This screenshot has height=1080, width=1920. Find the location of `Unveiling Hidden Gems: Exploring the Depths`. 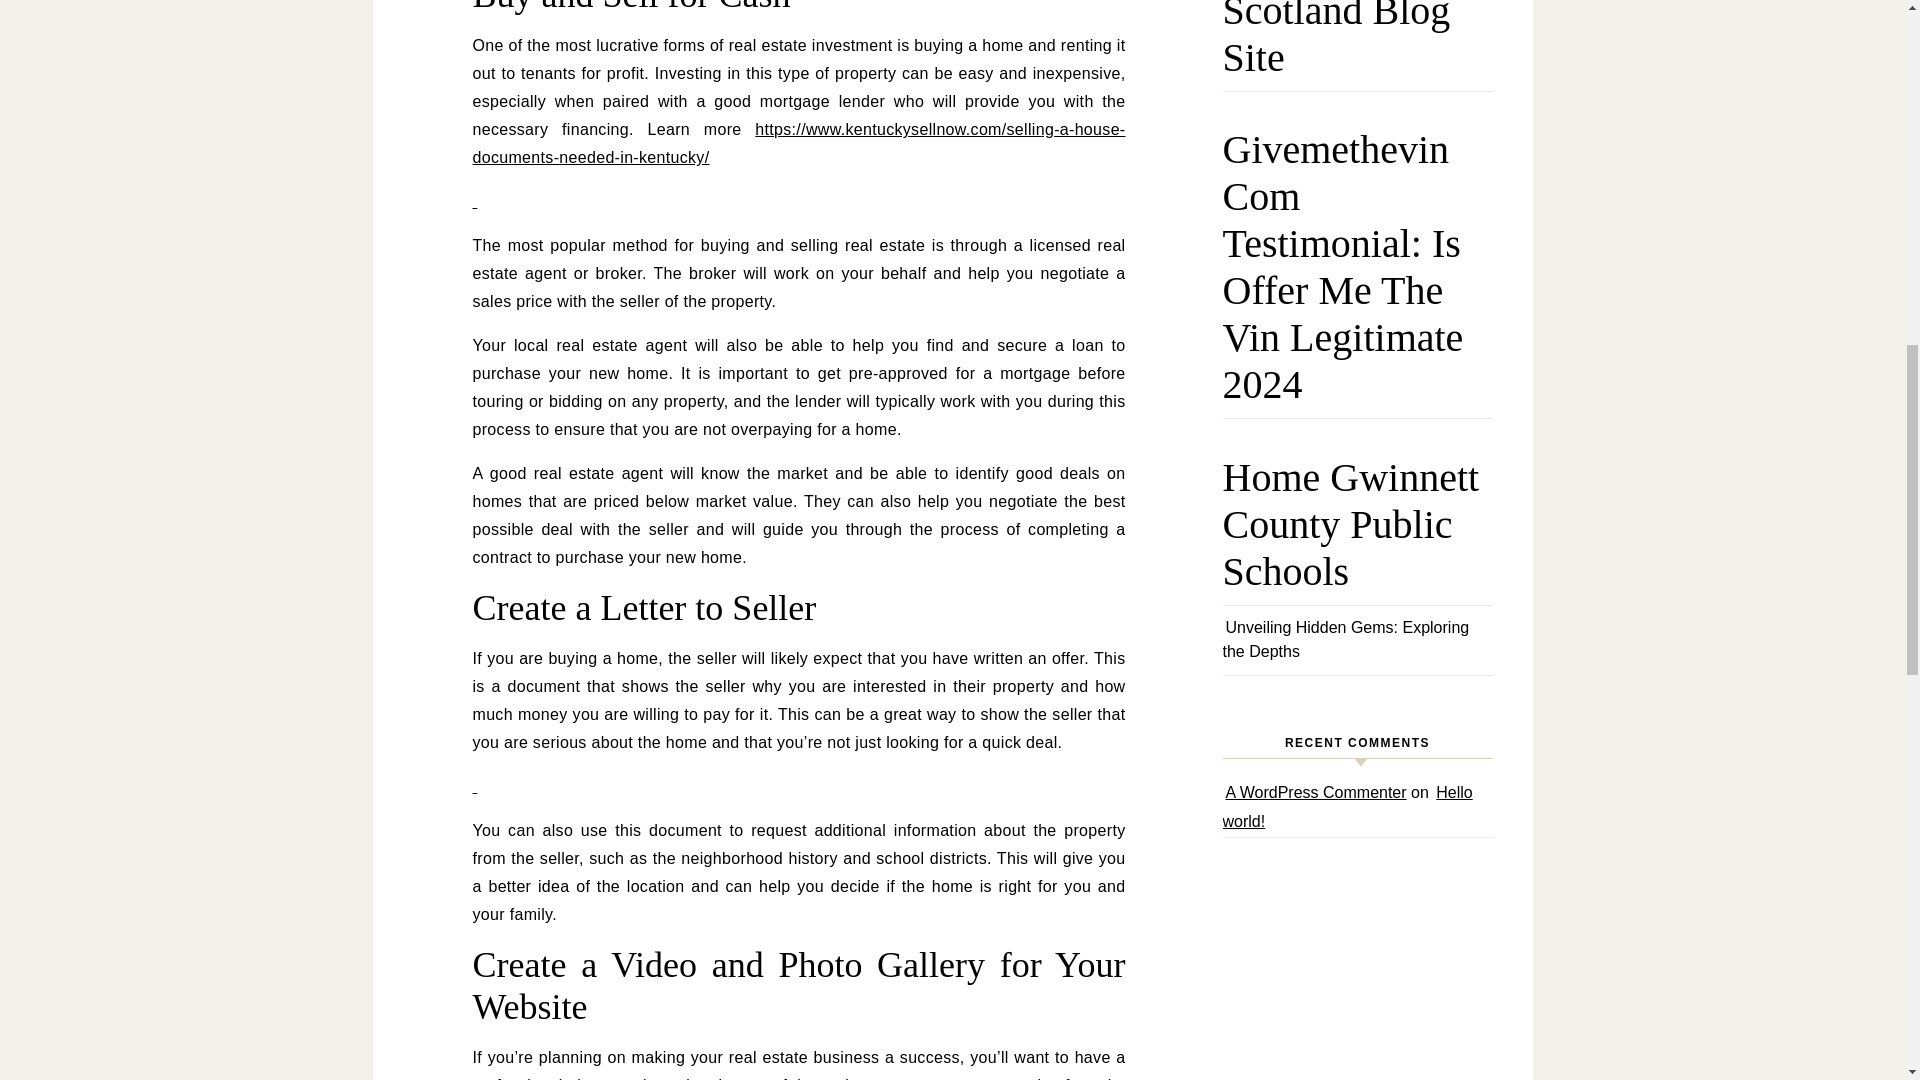

Unveiling Hidden Gems: Exploring the Depths is located at coordinates (1344, 639).